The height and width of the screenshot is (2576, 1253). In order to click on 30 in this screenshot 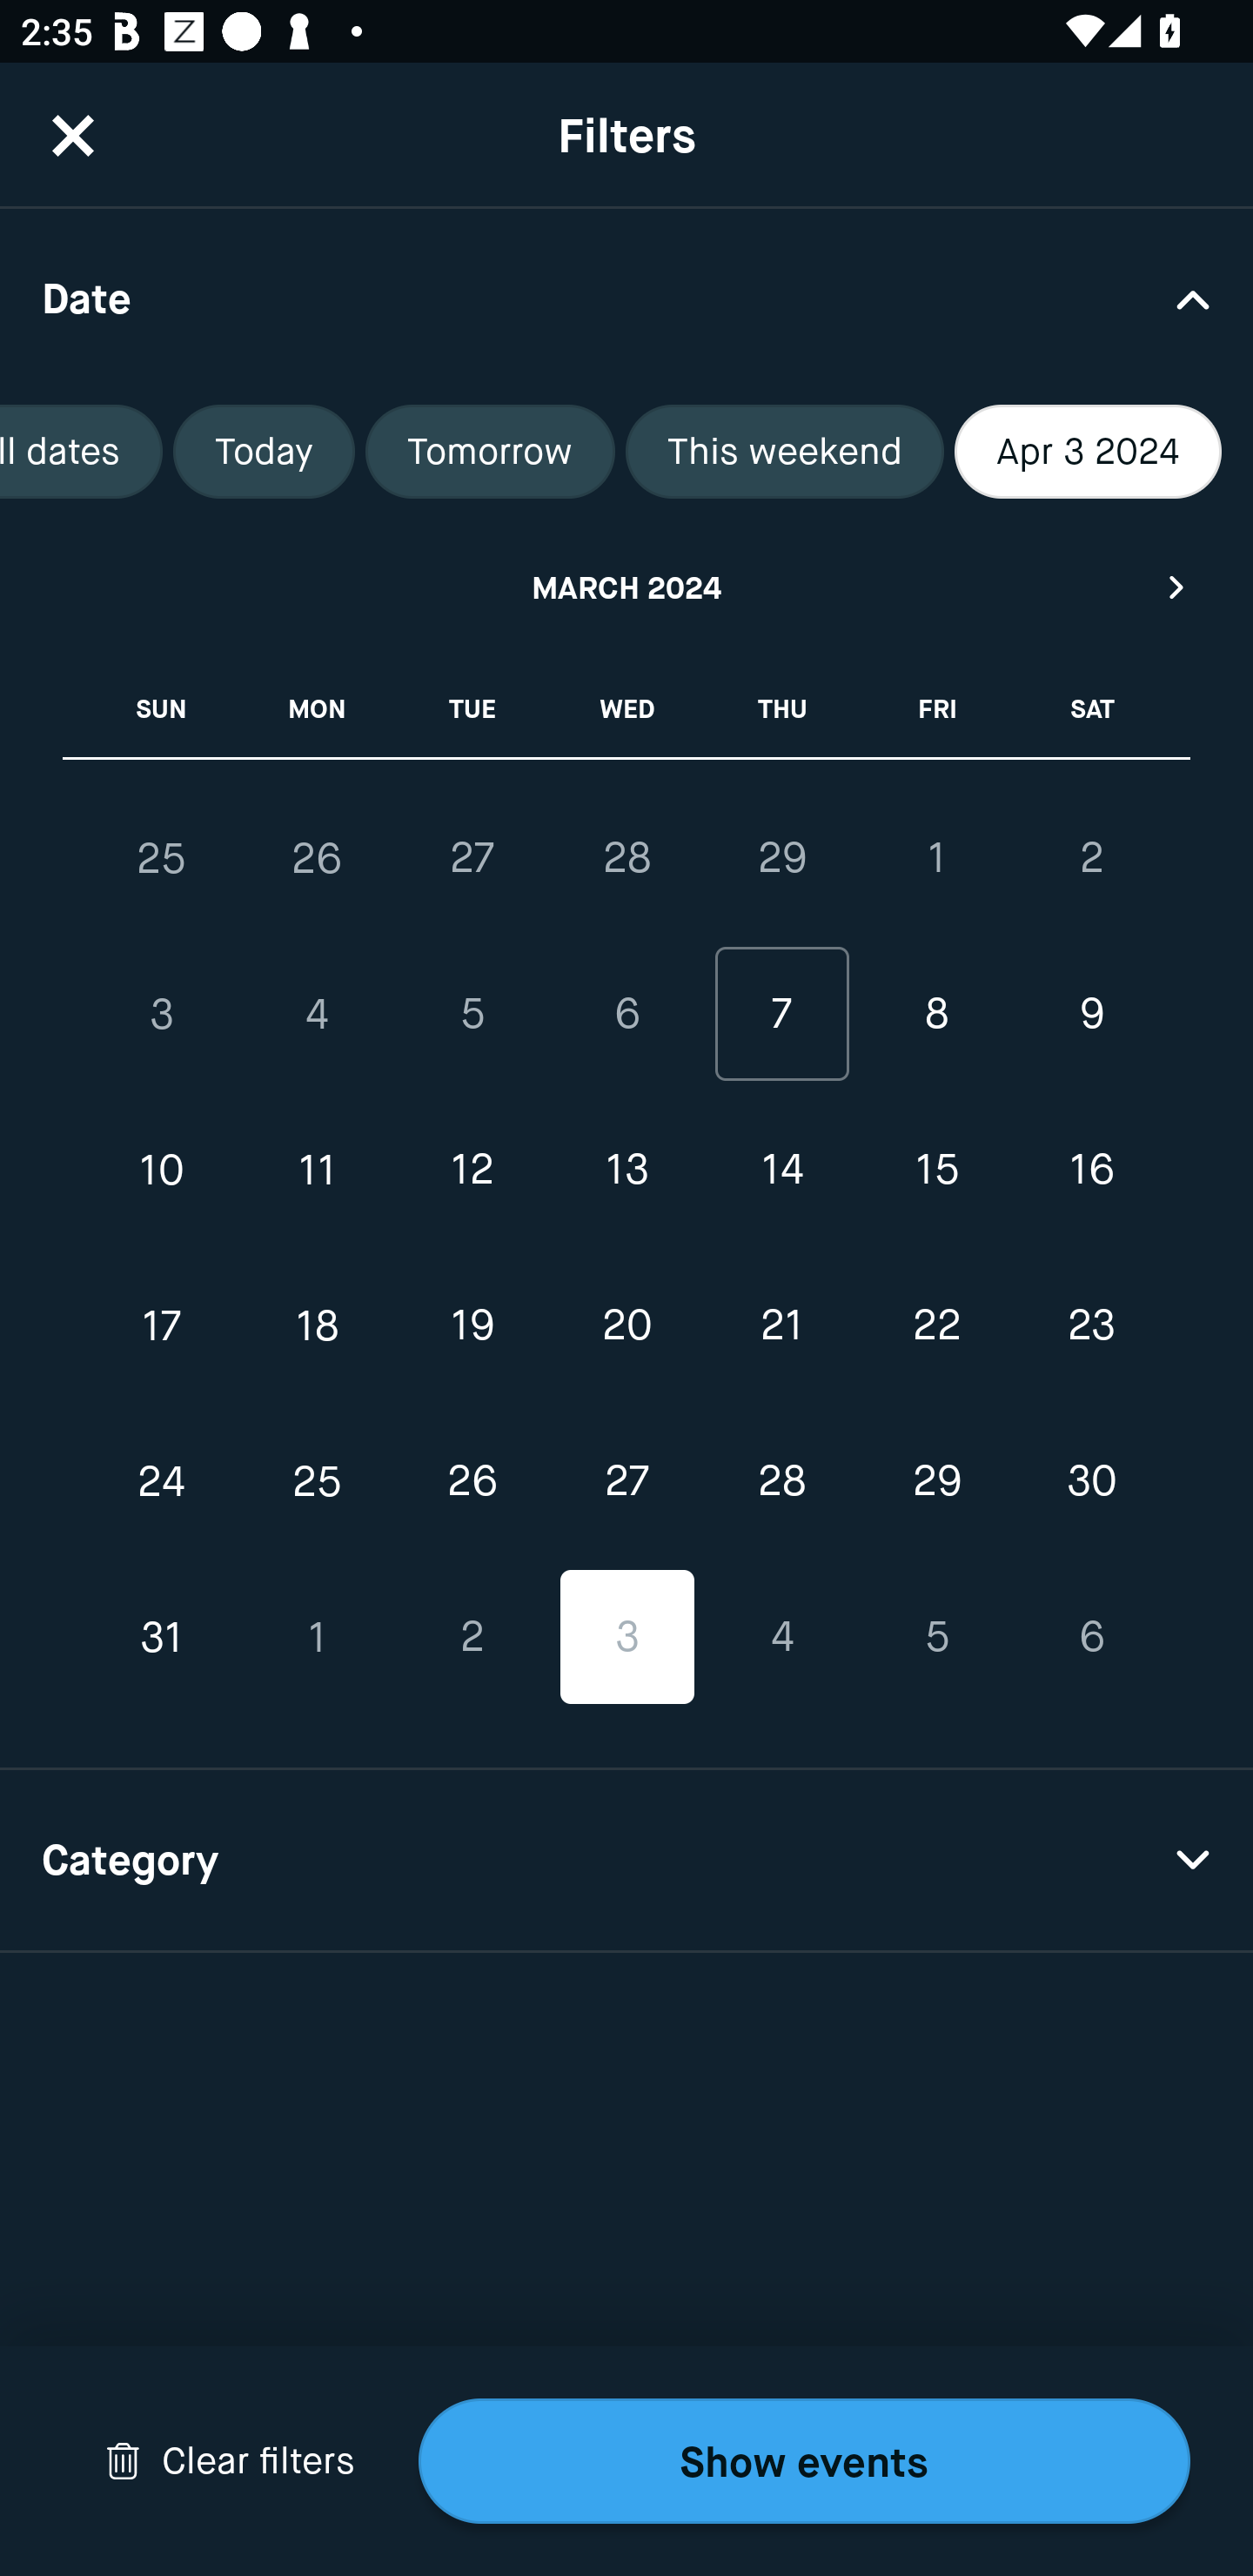, I will do `click(1091, 1481)`.